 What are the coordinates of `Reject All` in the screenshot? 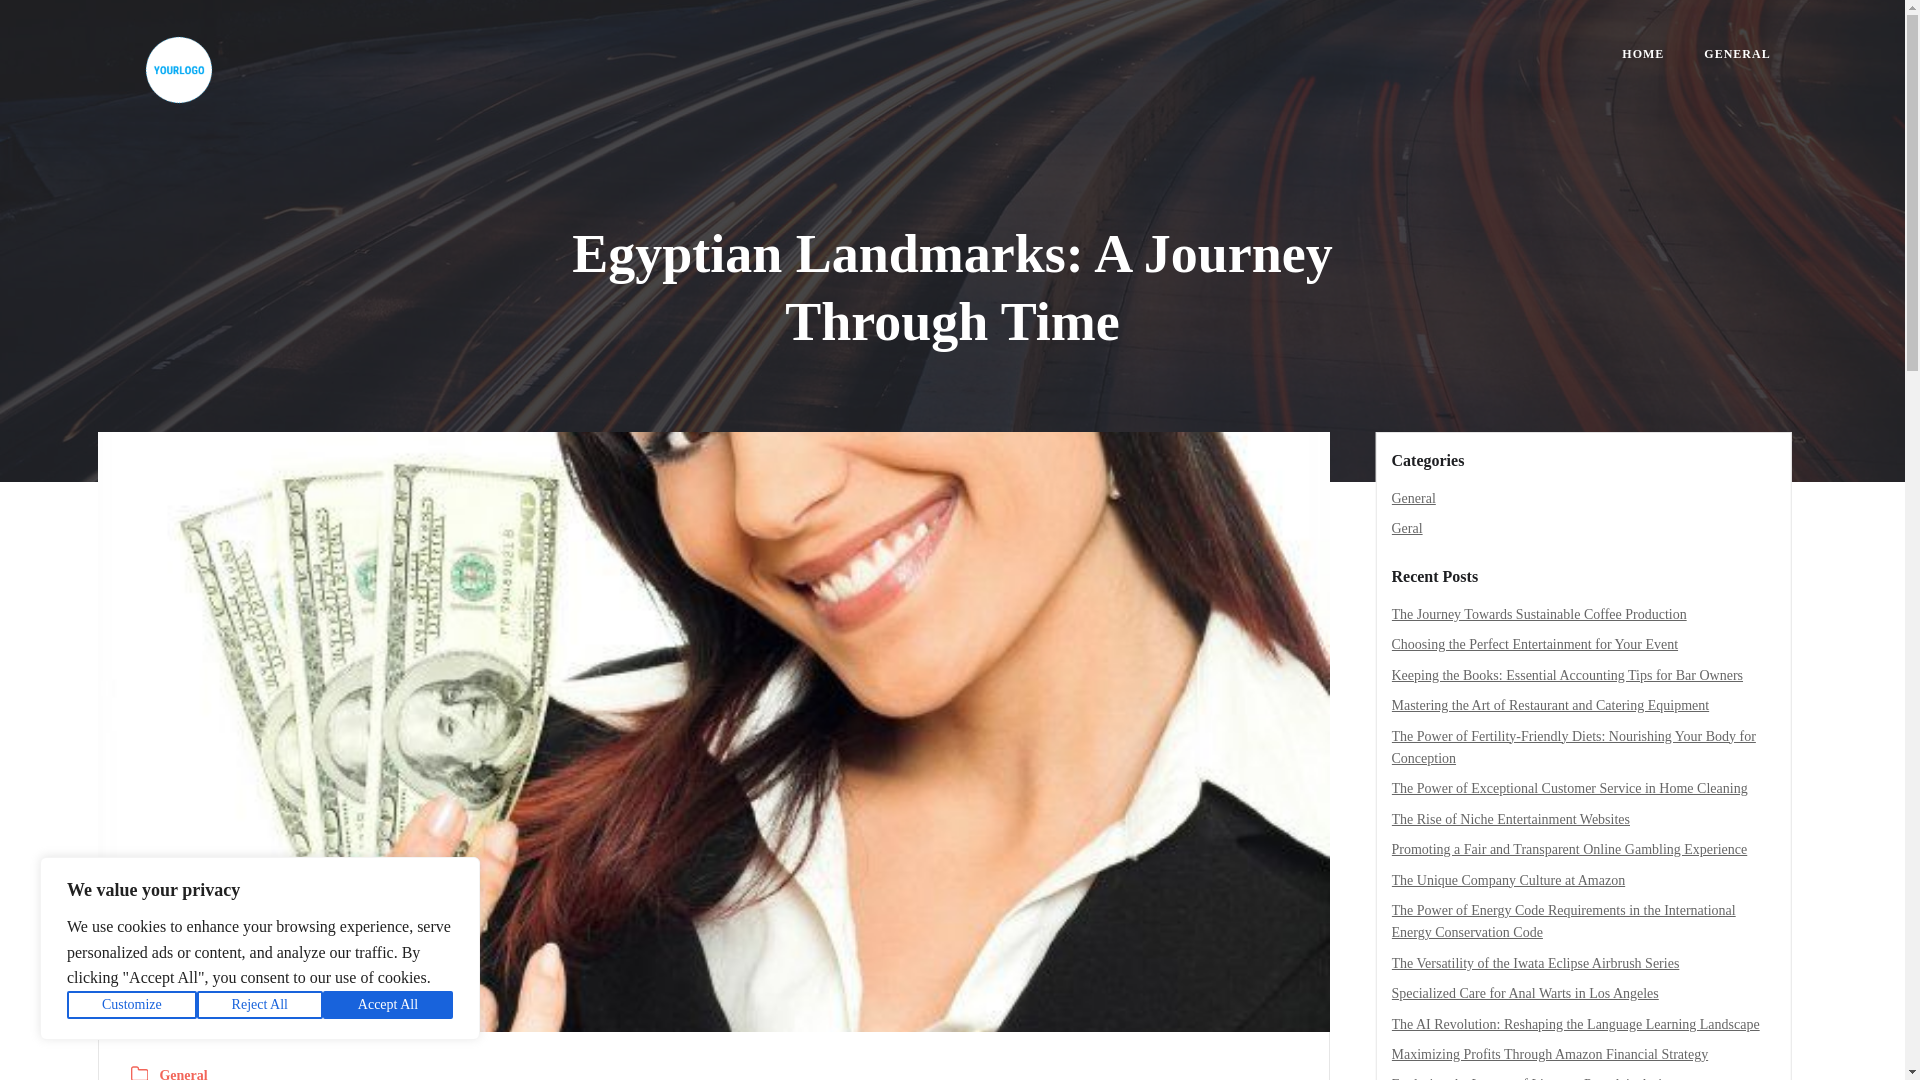 It's located at (260, 1005).